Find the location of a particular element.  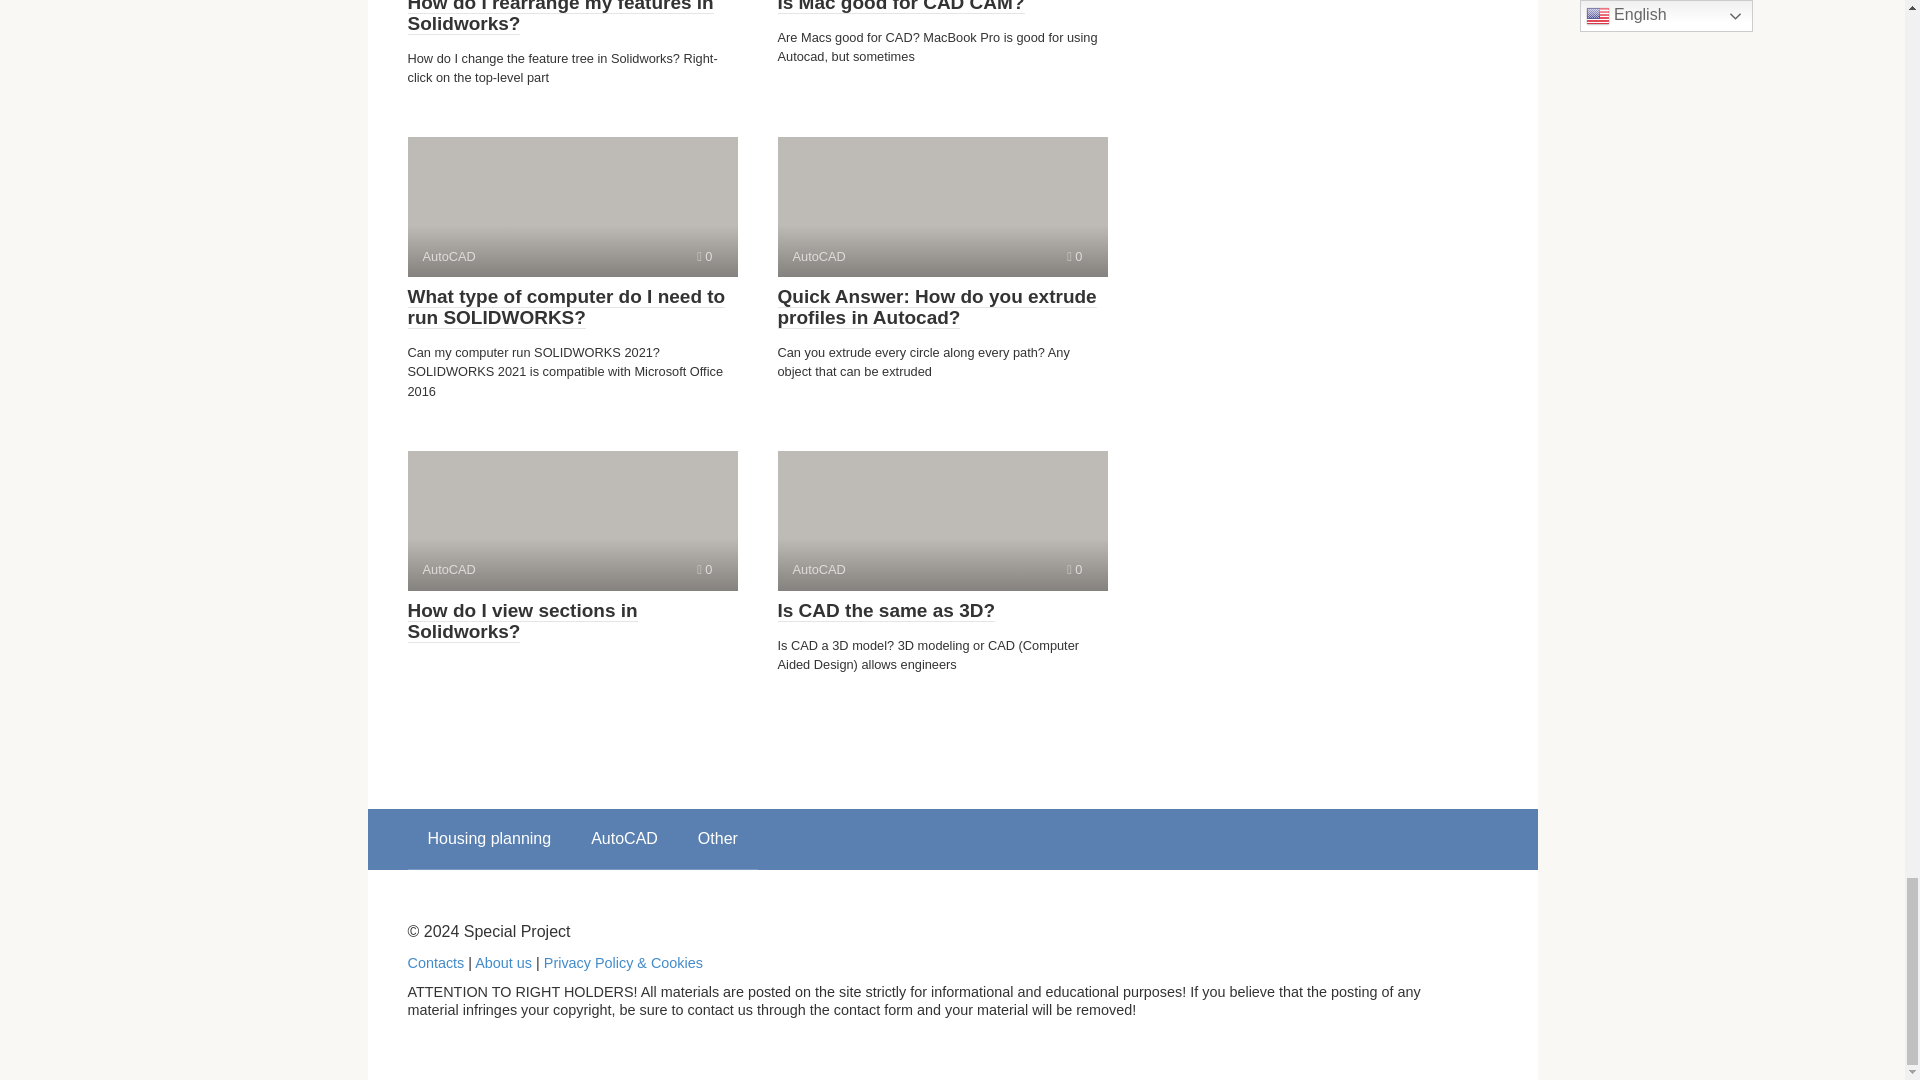

How do I rearrange my features in Solidworks? is located at coordinates (572, 206).